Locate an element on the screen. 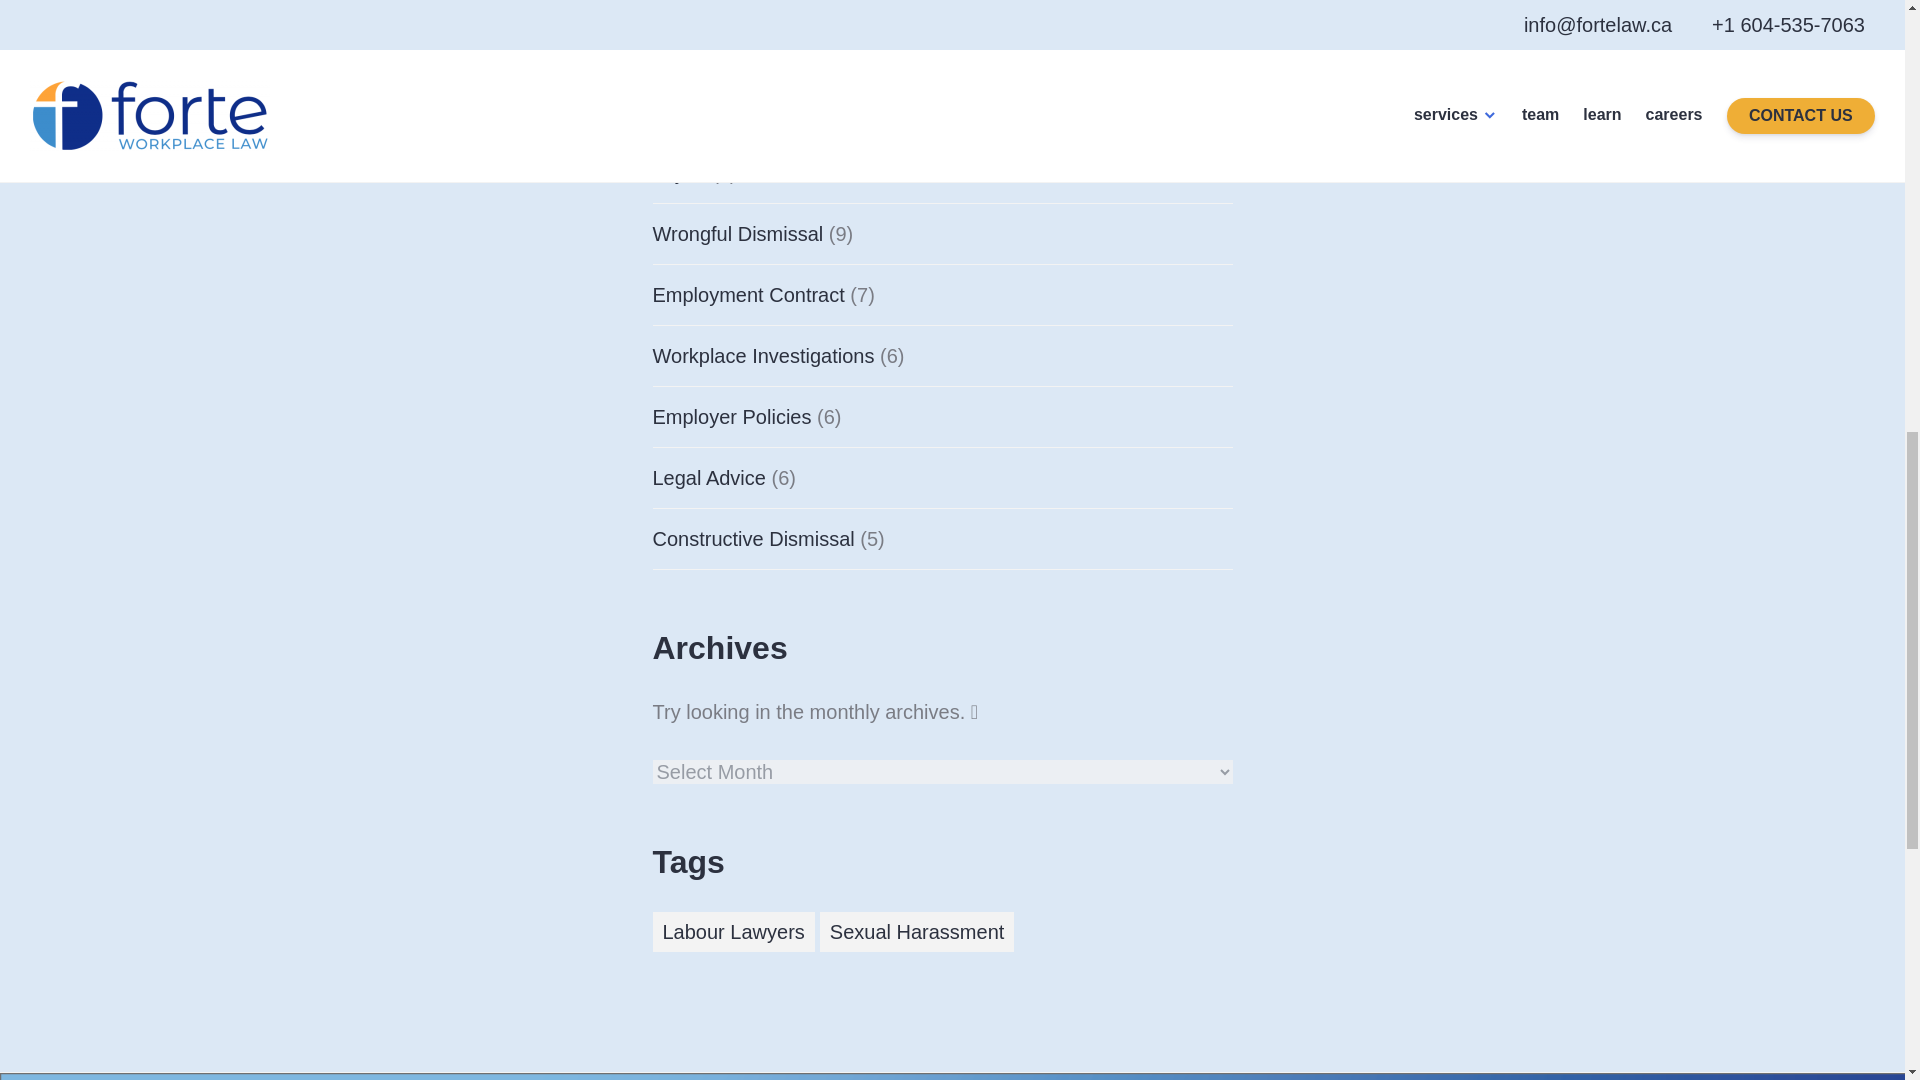 The width and height of the screenshot is (1920, 1080). Layoff is located at coordinates (679, 172).